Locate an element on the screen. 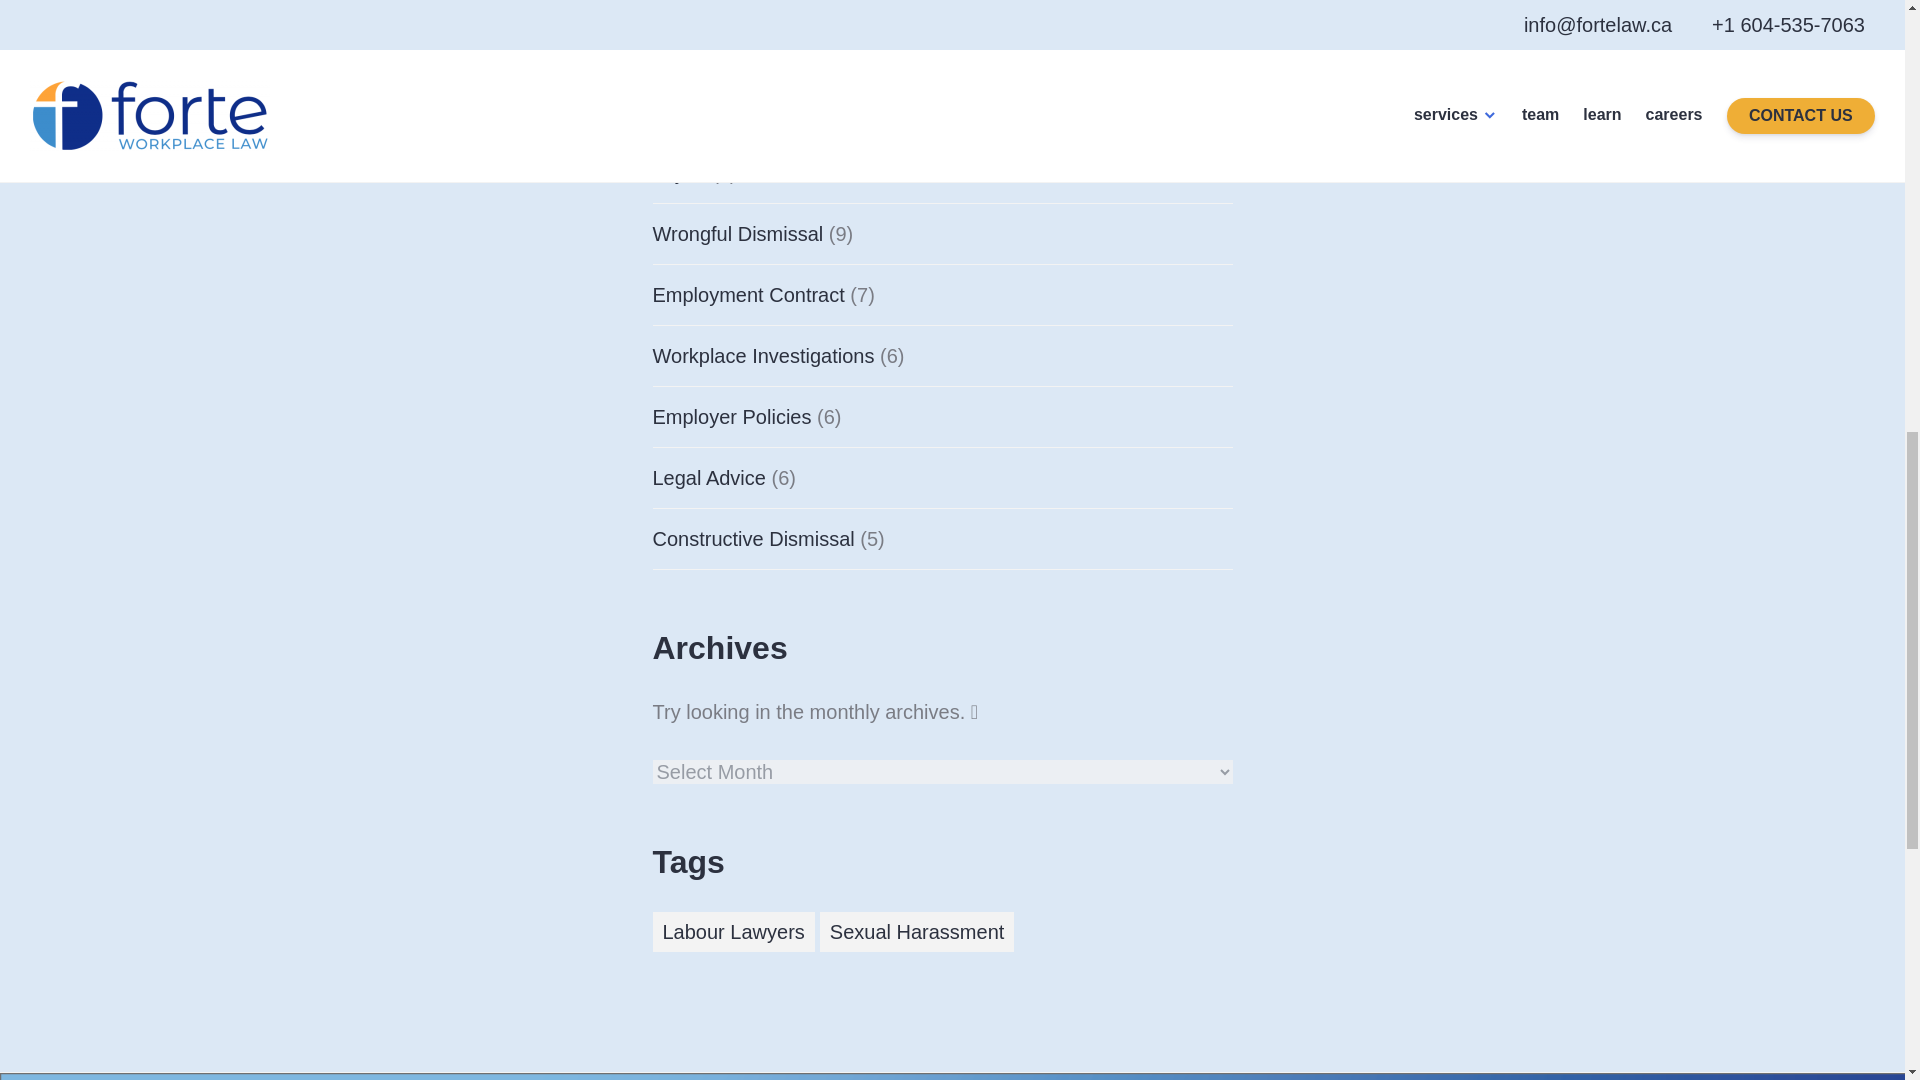 The width and height of the screenshot is (1920, 1080). Layoff is located at coordinates (679, 172).